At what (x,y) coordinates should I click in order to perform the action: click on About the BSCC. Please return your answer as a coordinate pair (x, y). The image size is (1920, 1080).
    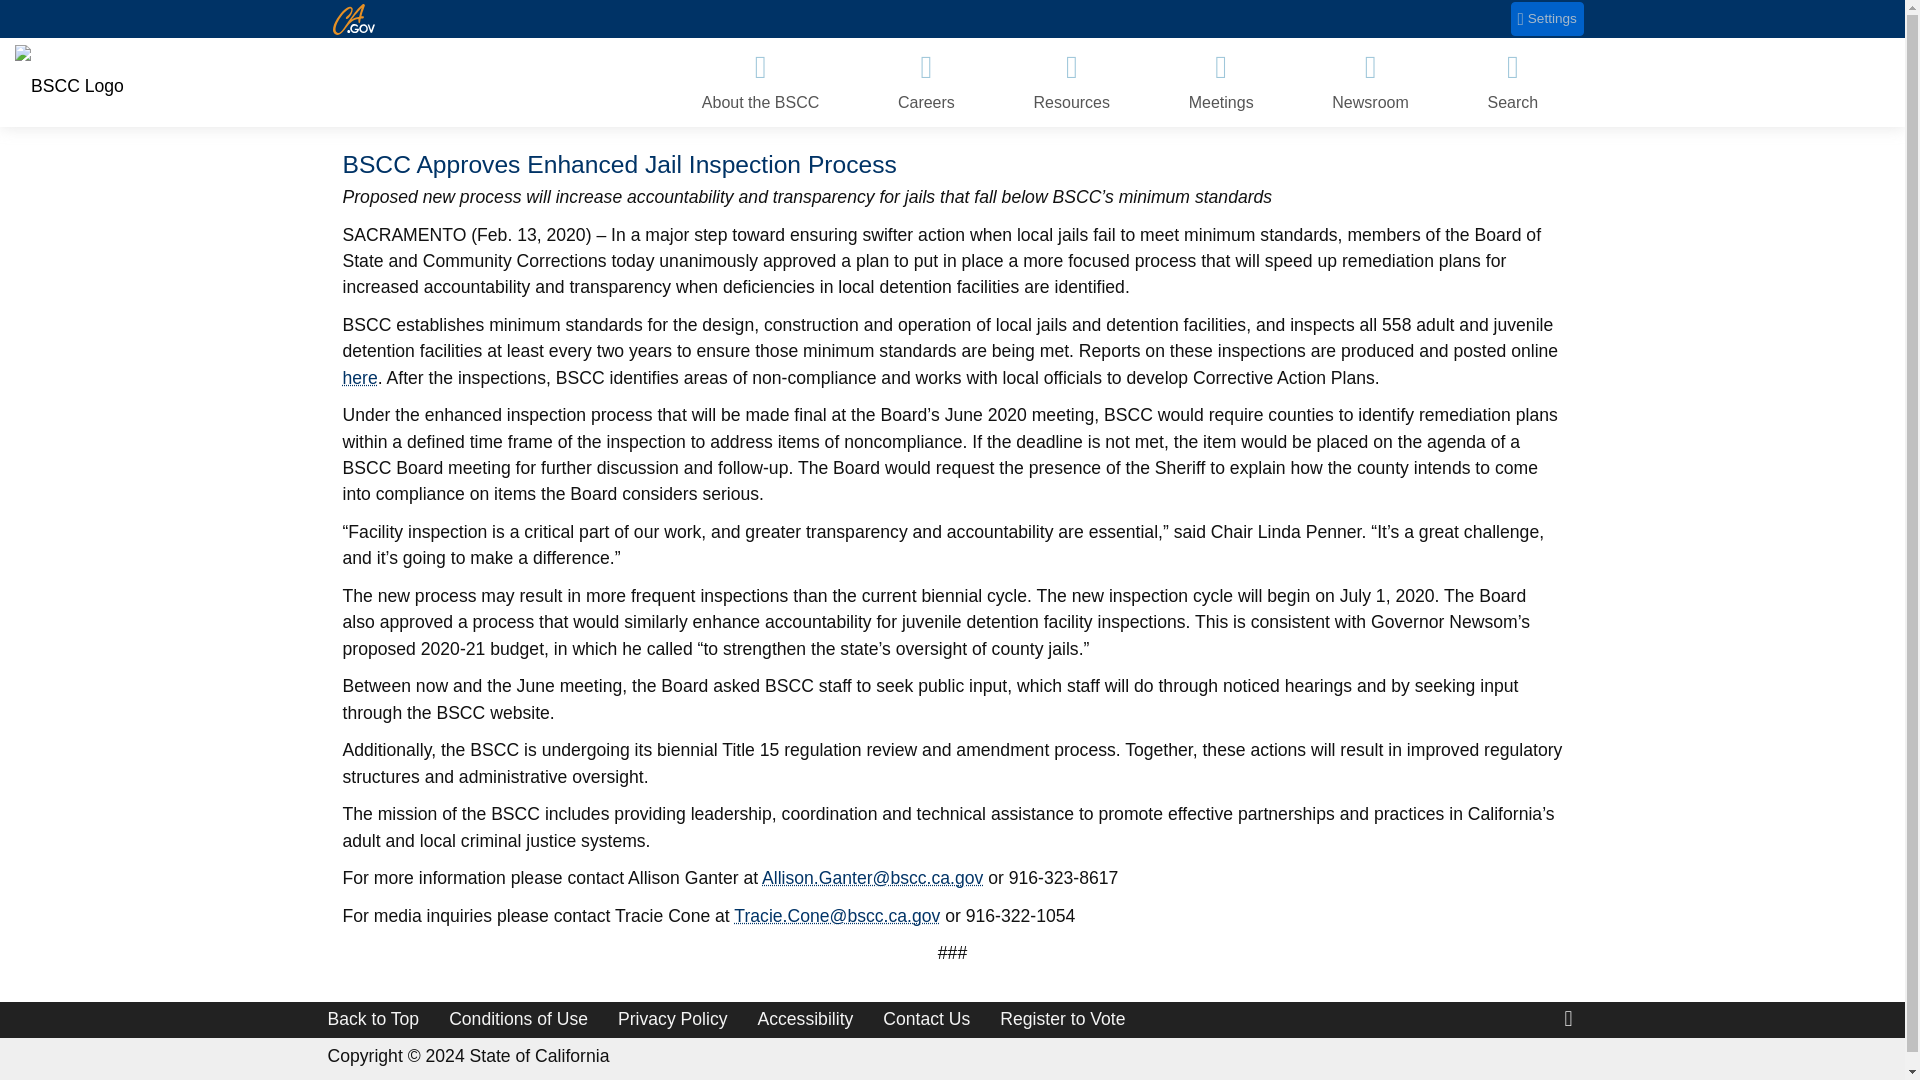
    Looking at the image, I should click on (760, 82).